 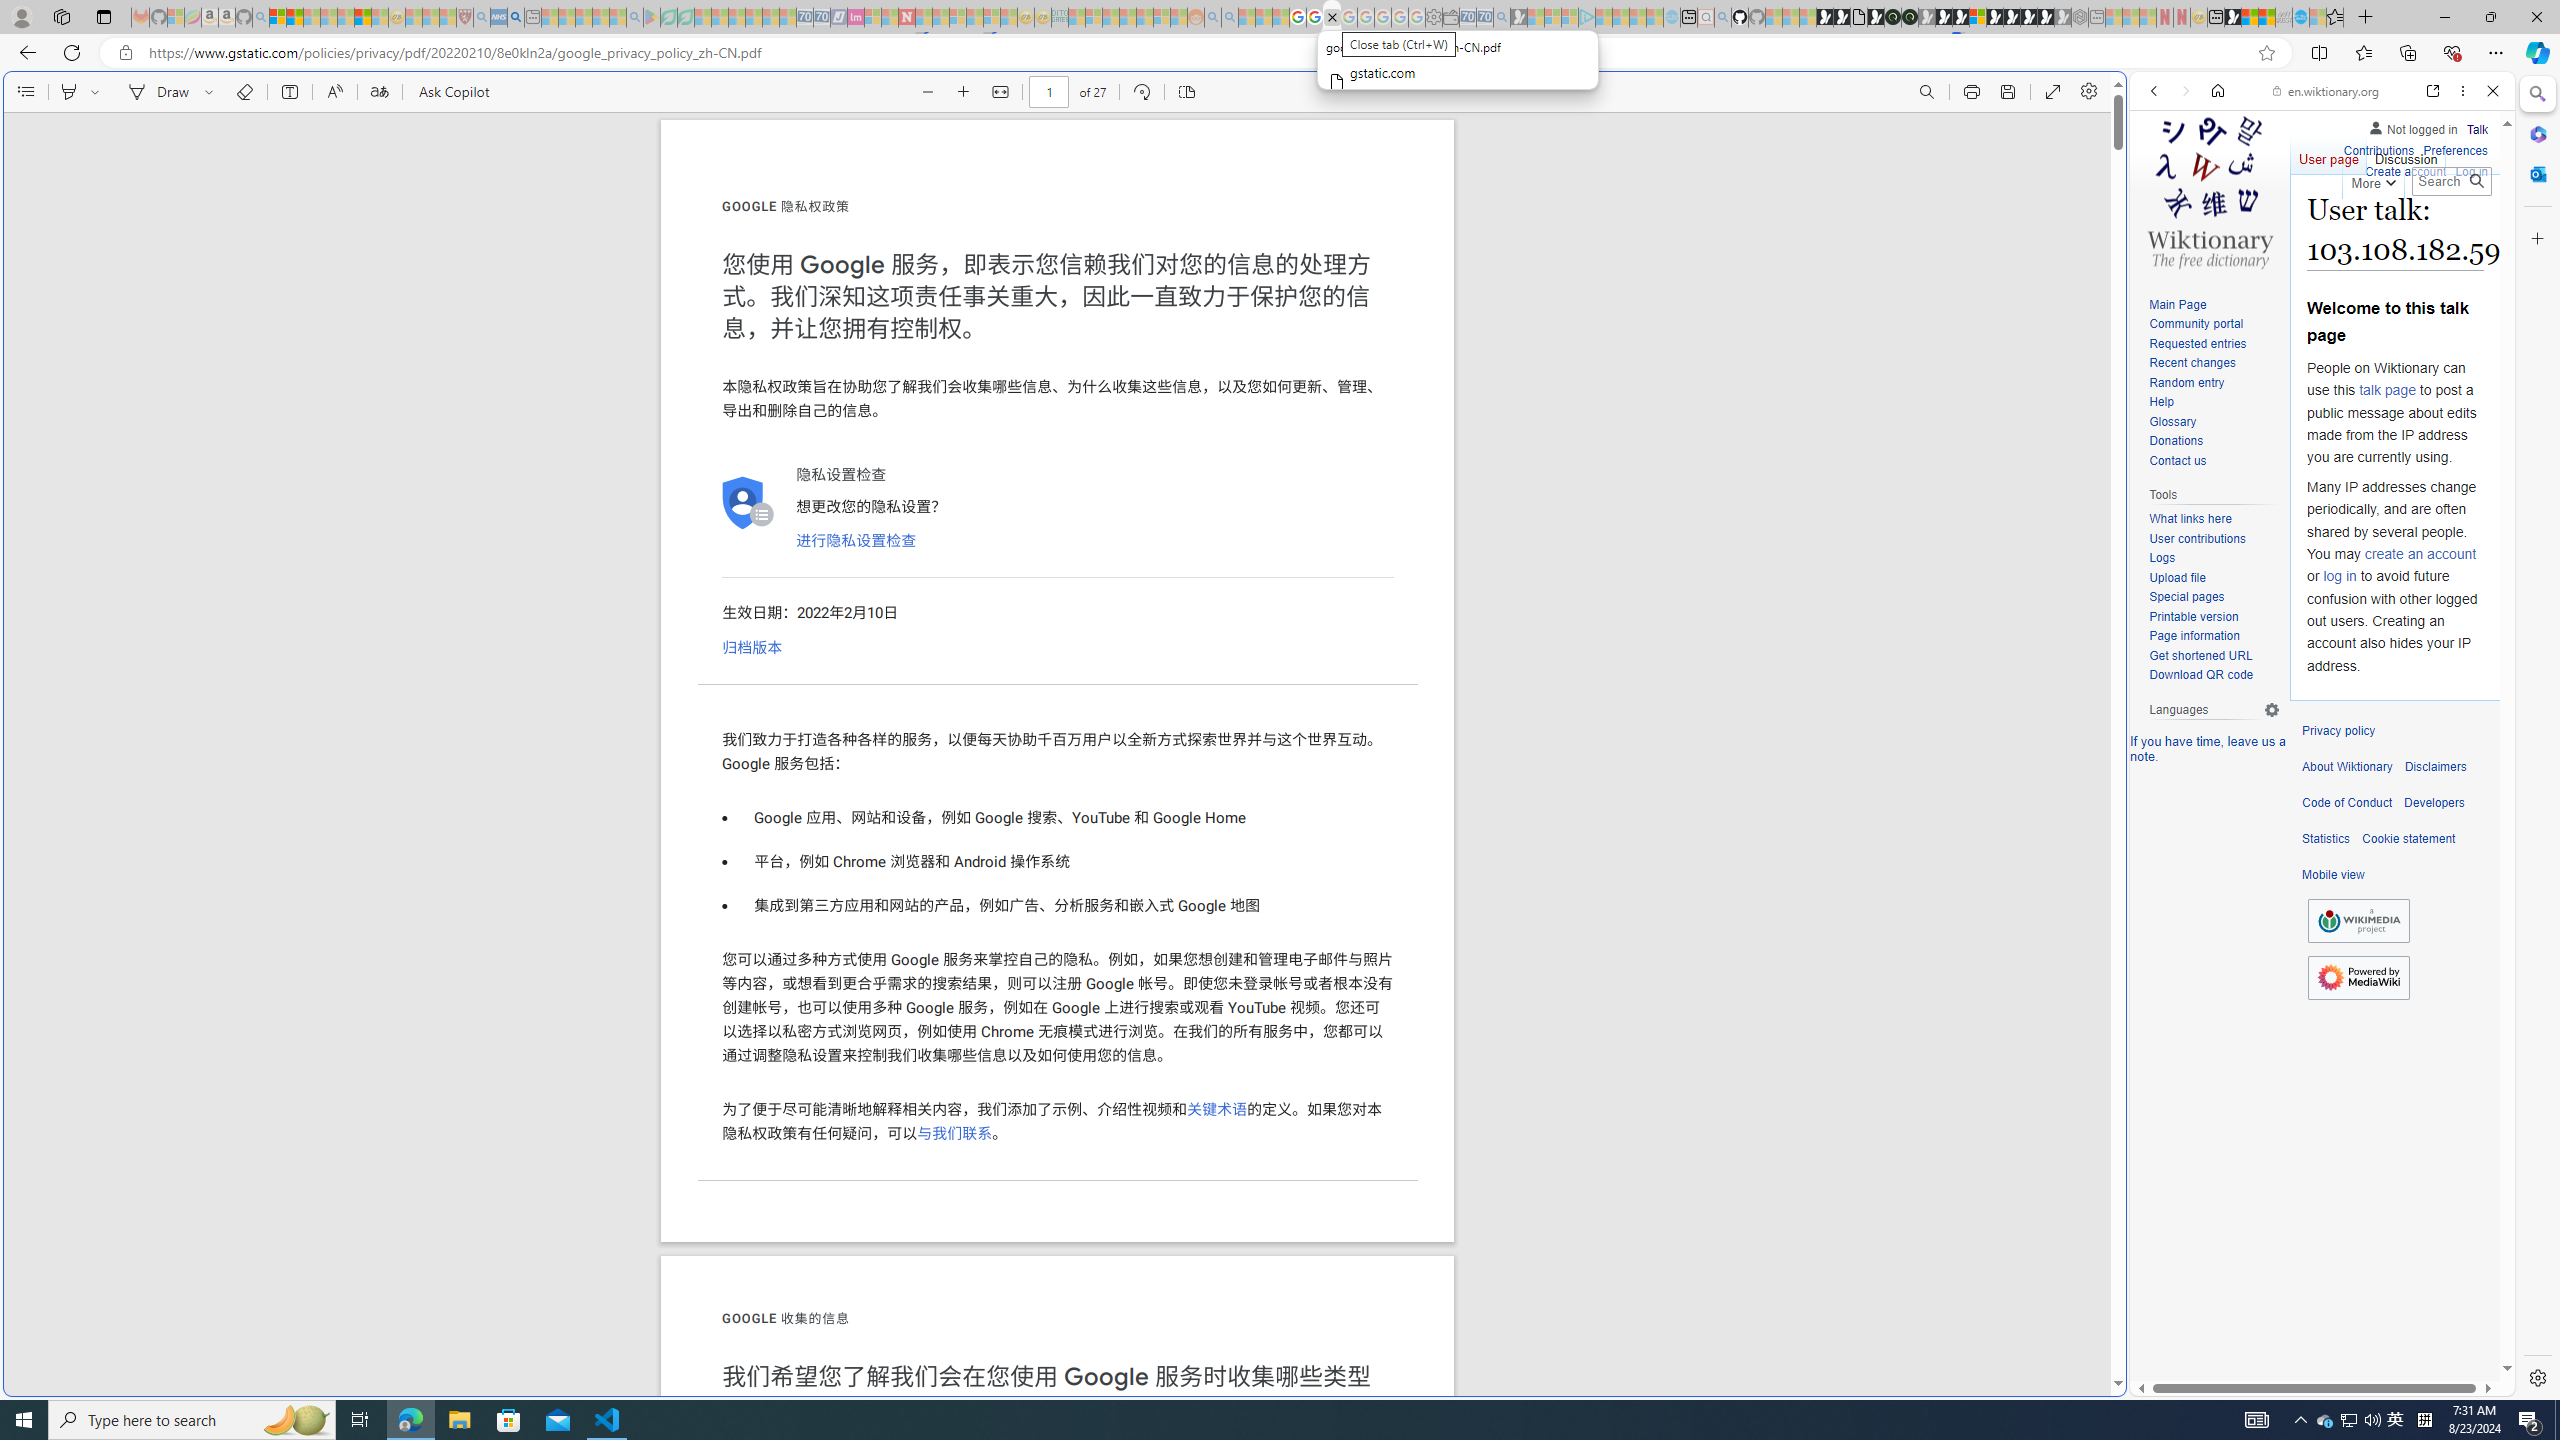 I want to click on Page number, so click(x=1050, y=92).